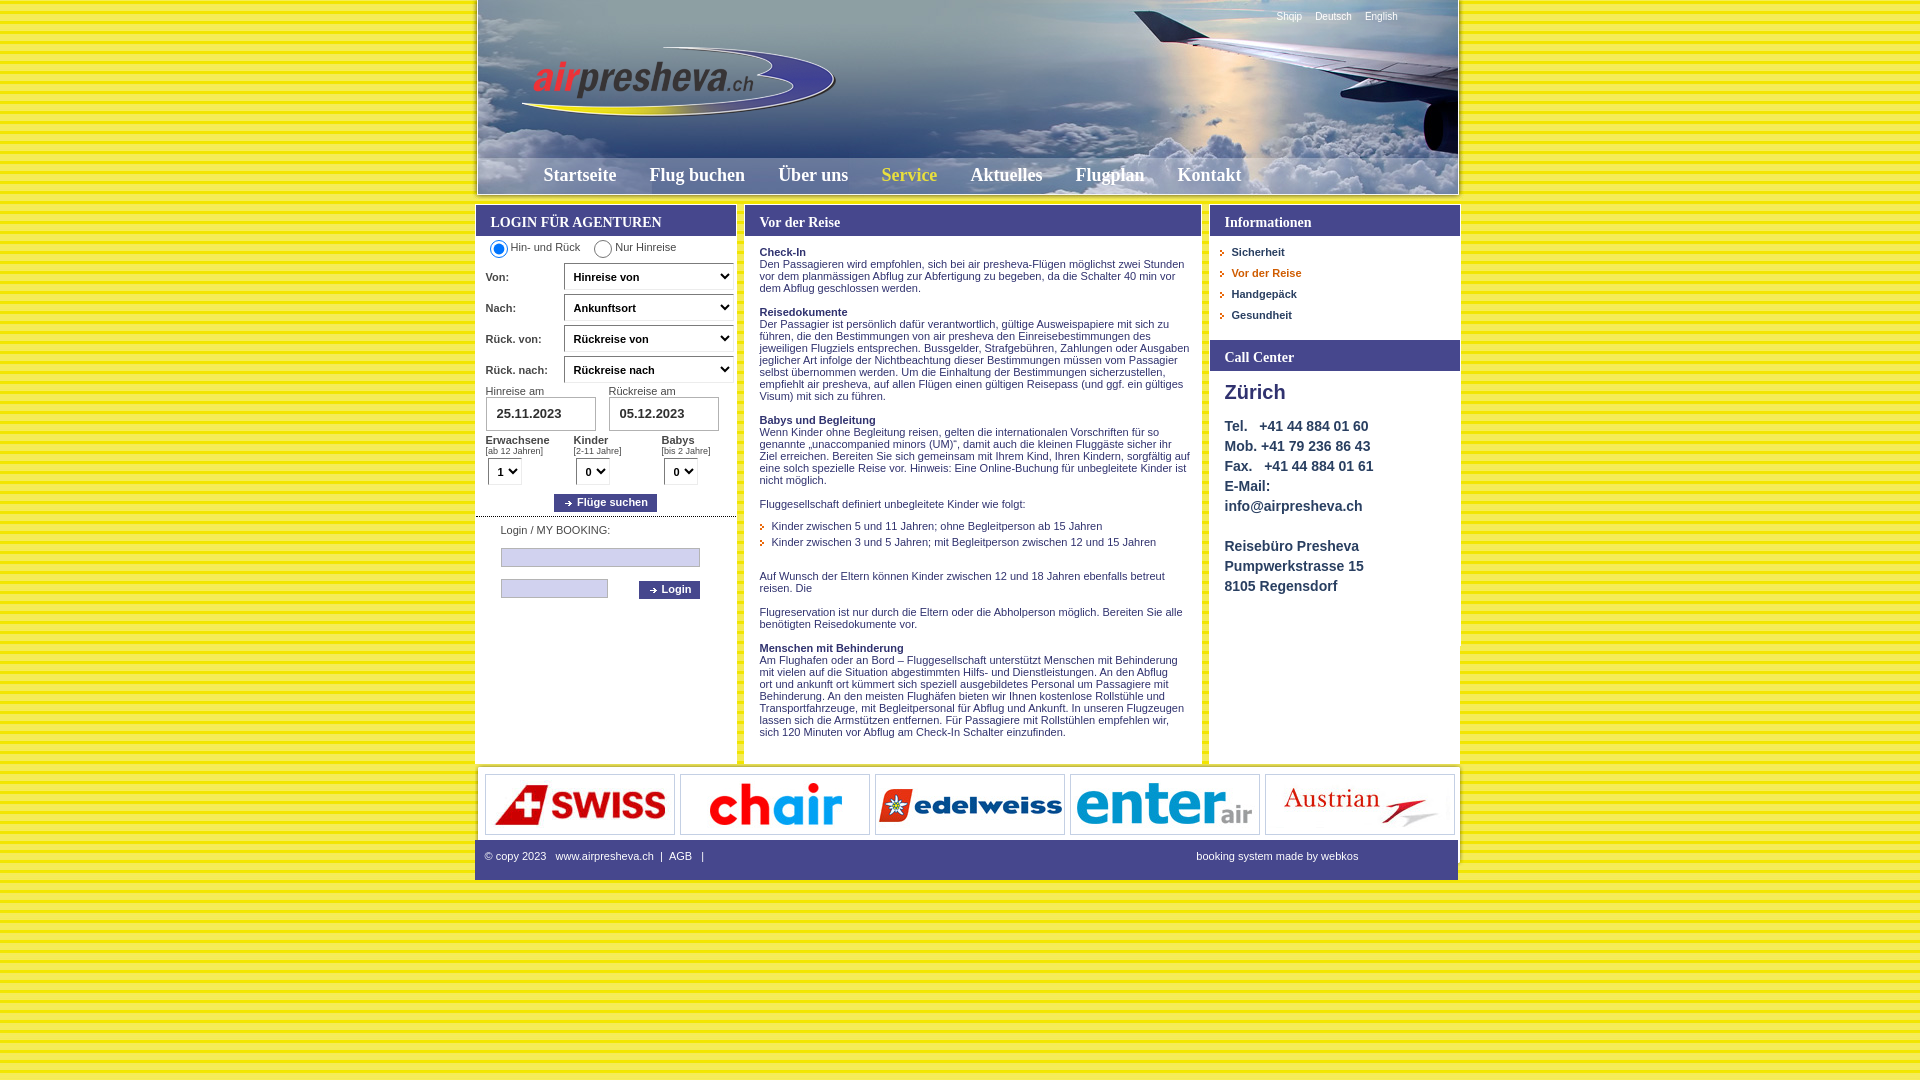  Describe the element at coordinates (605, 856) in the screenshot. I see `www.airpresheva.ch` at that location.